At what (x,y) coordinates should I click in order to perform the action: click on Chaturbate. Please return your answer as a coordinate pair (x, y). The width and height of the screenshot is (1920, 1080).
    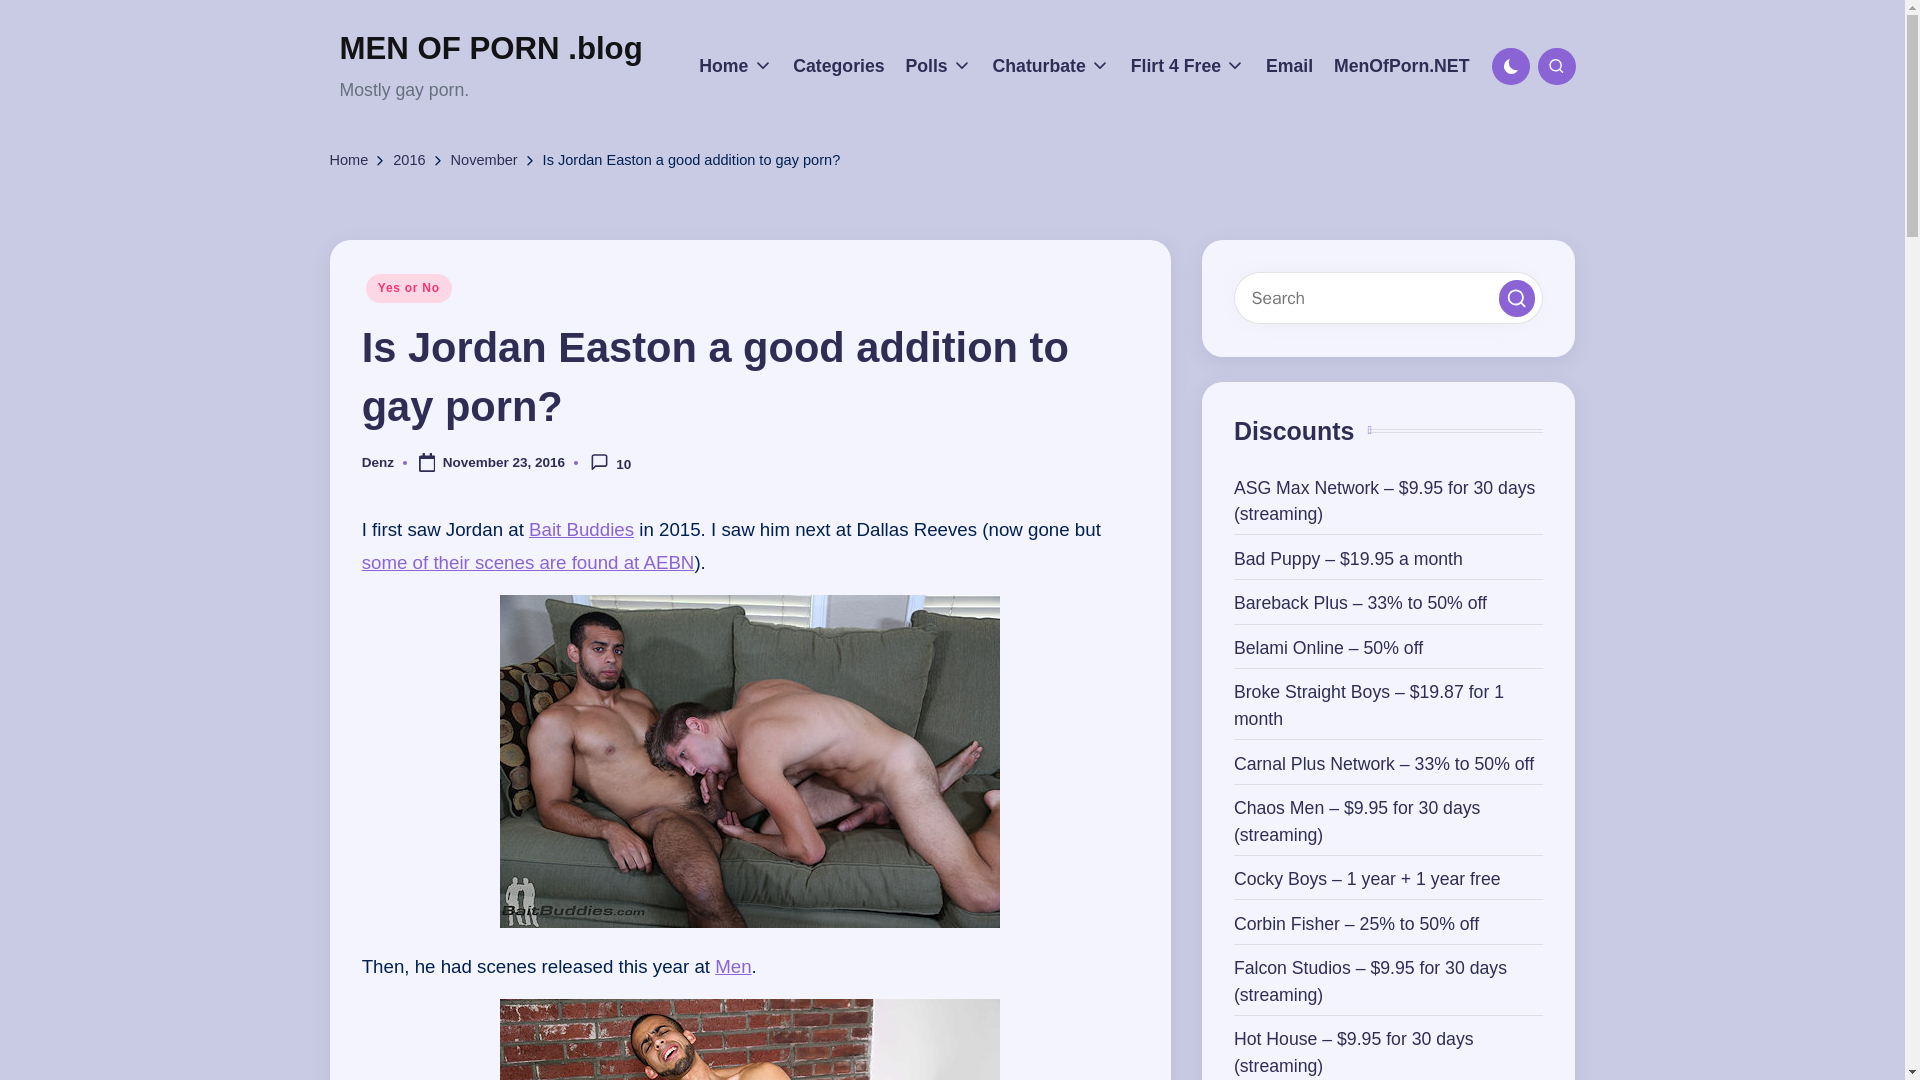
    Looking at the image, I should click on (1050, 66).